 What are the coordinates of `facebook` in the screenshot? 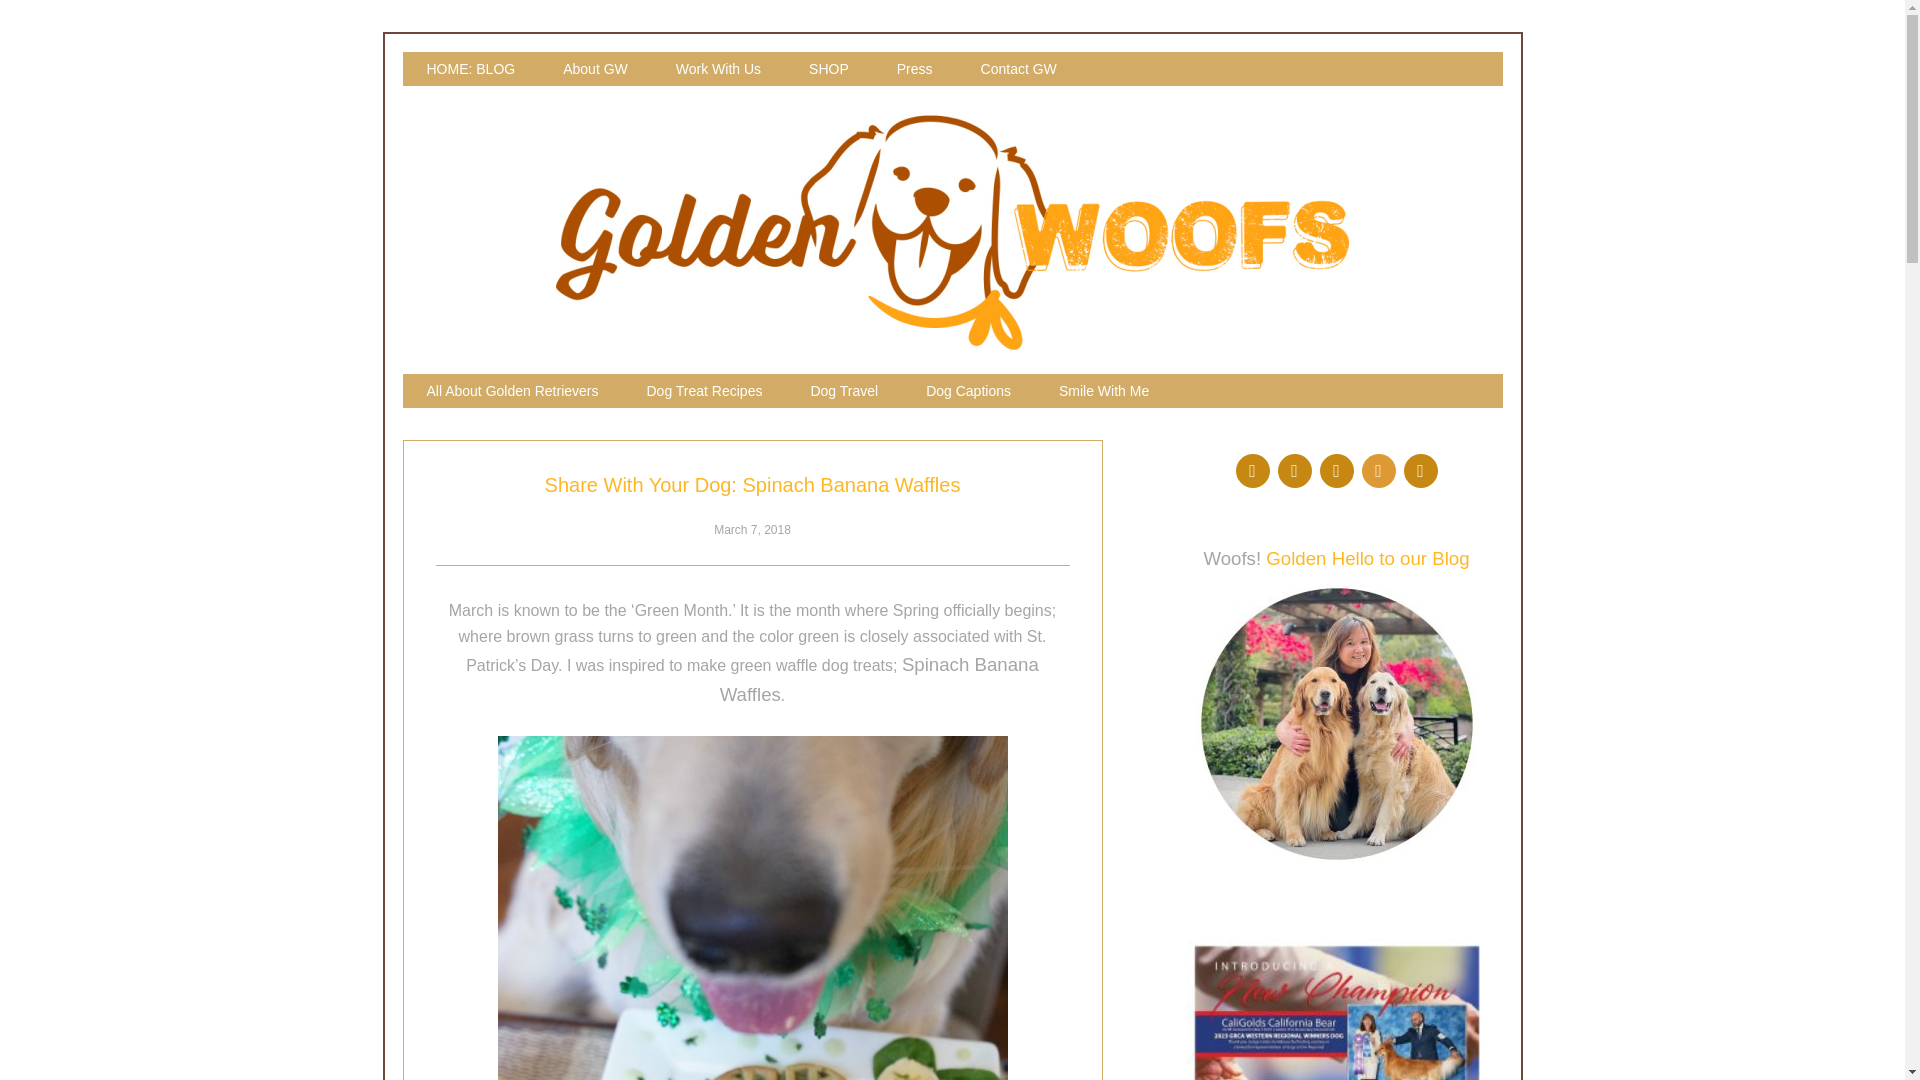 It's located at (1252, 470).